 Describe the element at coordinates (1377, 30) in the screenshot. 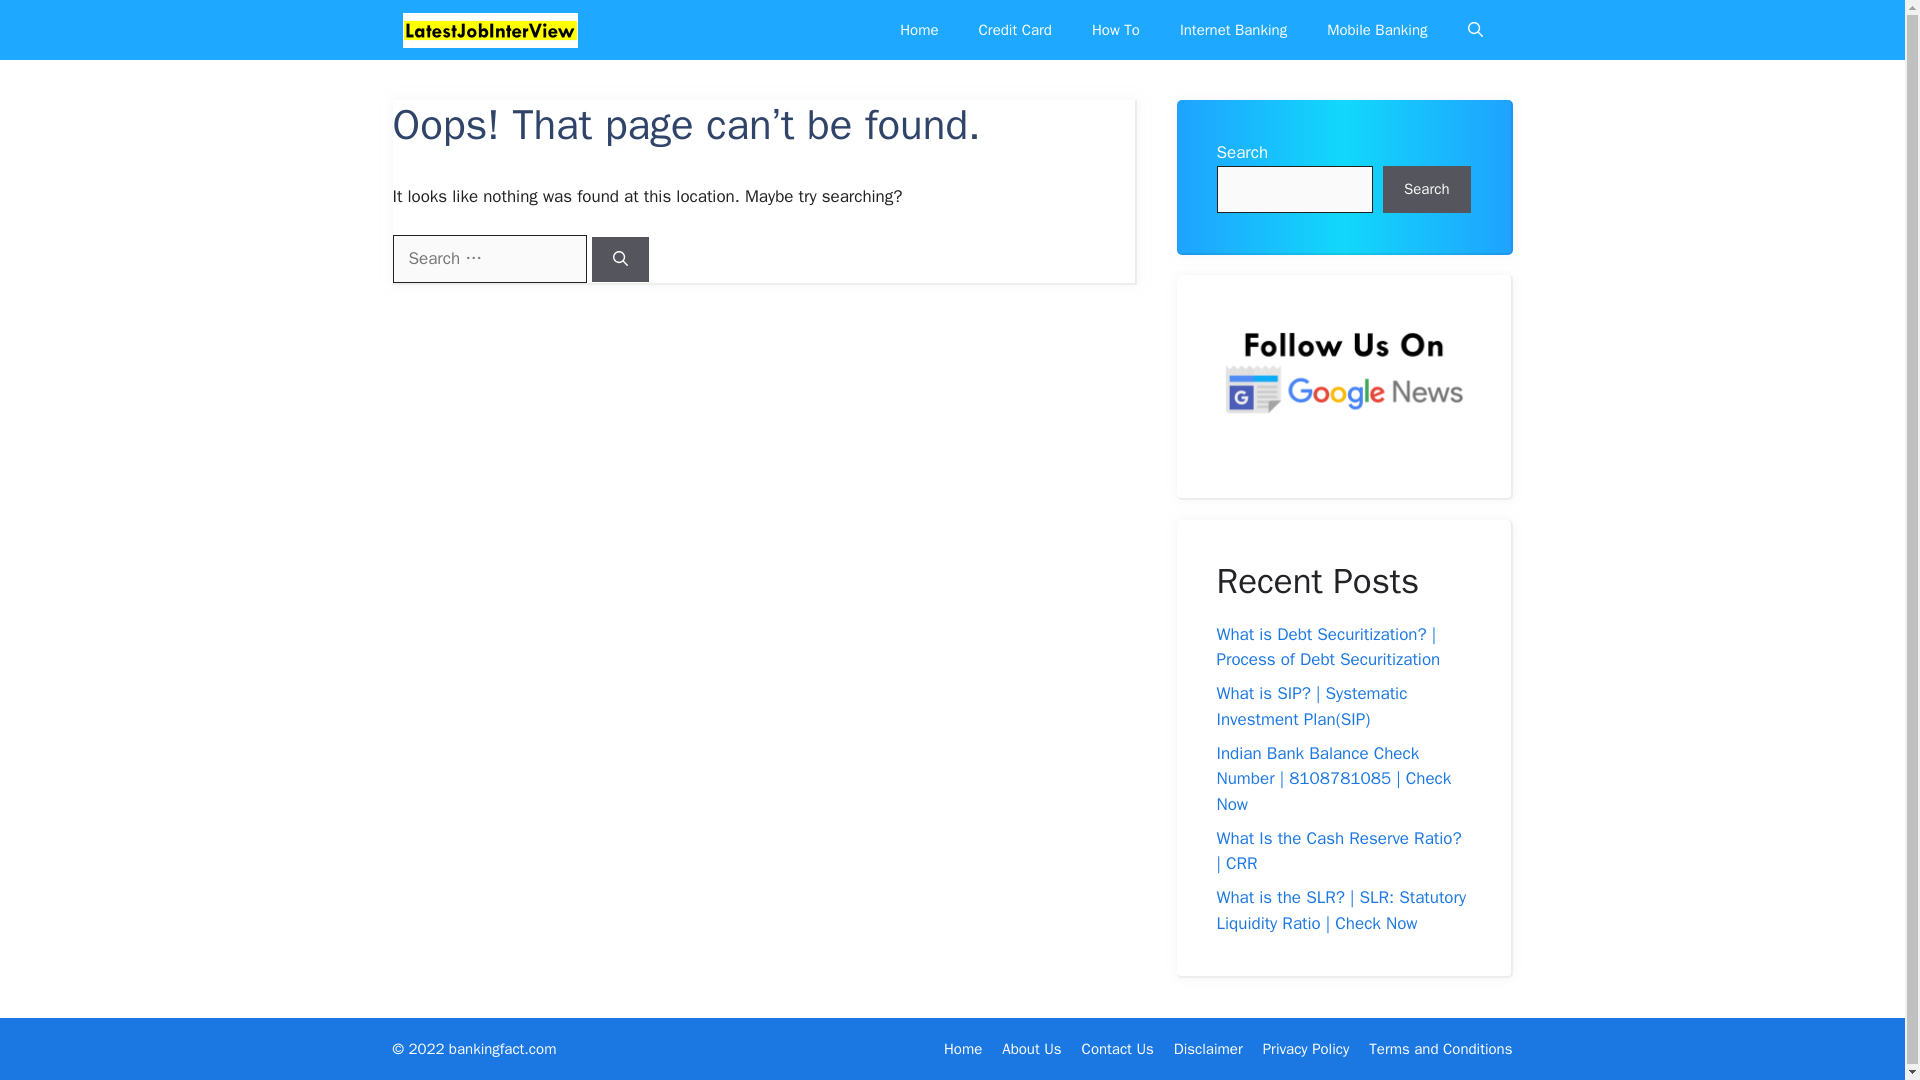

I see `Mobile Banking` at that location.